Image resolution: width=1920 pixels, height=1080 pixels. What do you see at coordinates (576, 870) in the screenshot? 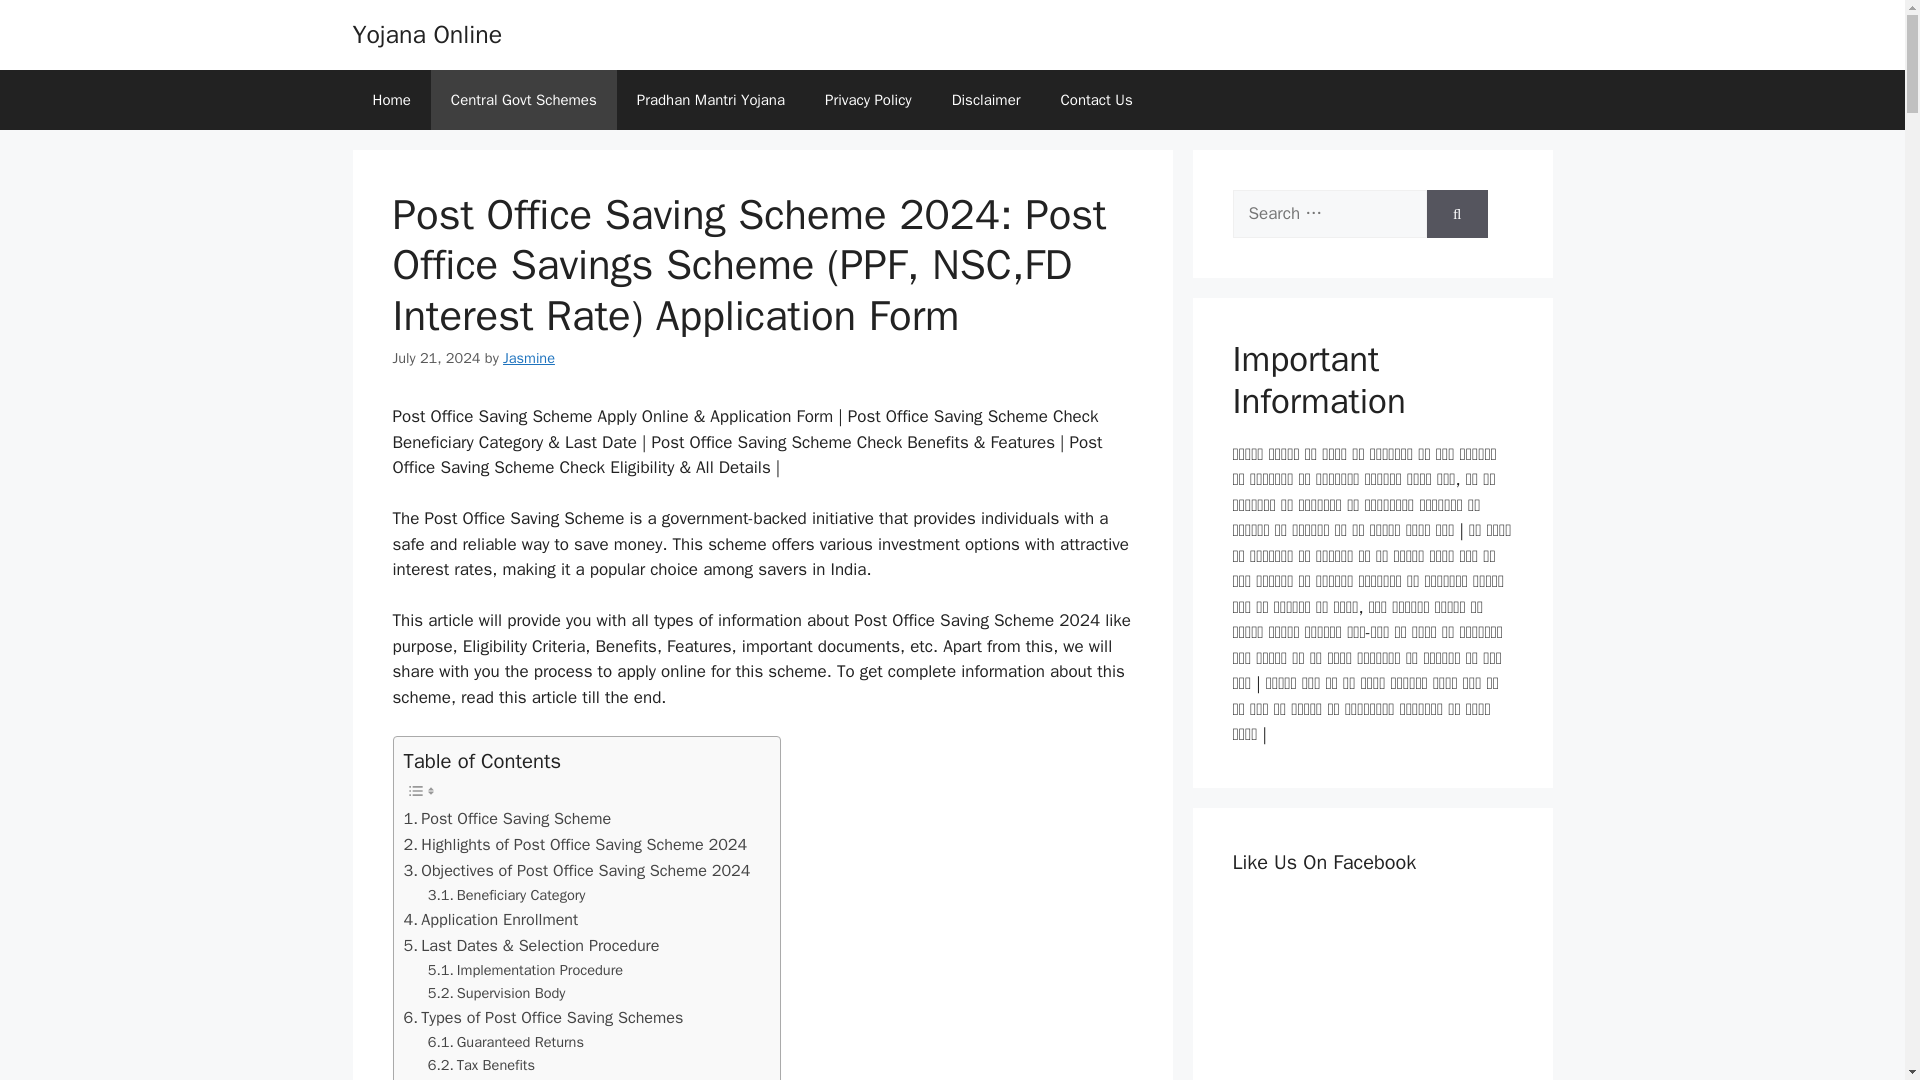
I see `Objectives of Post Office Saving Scheme 2024` at bounding box center [576, 870].